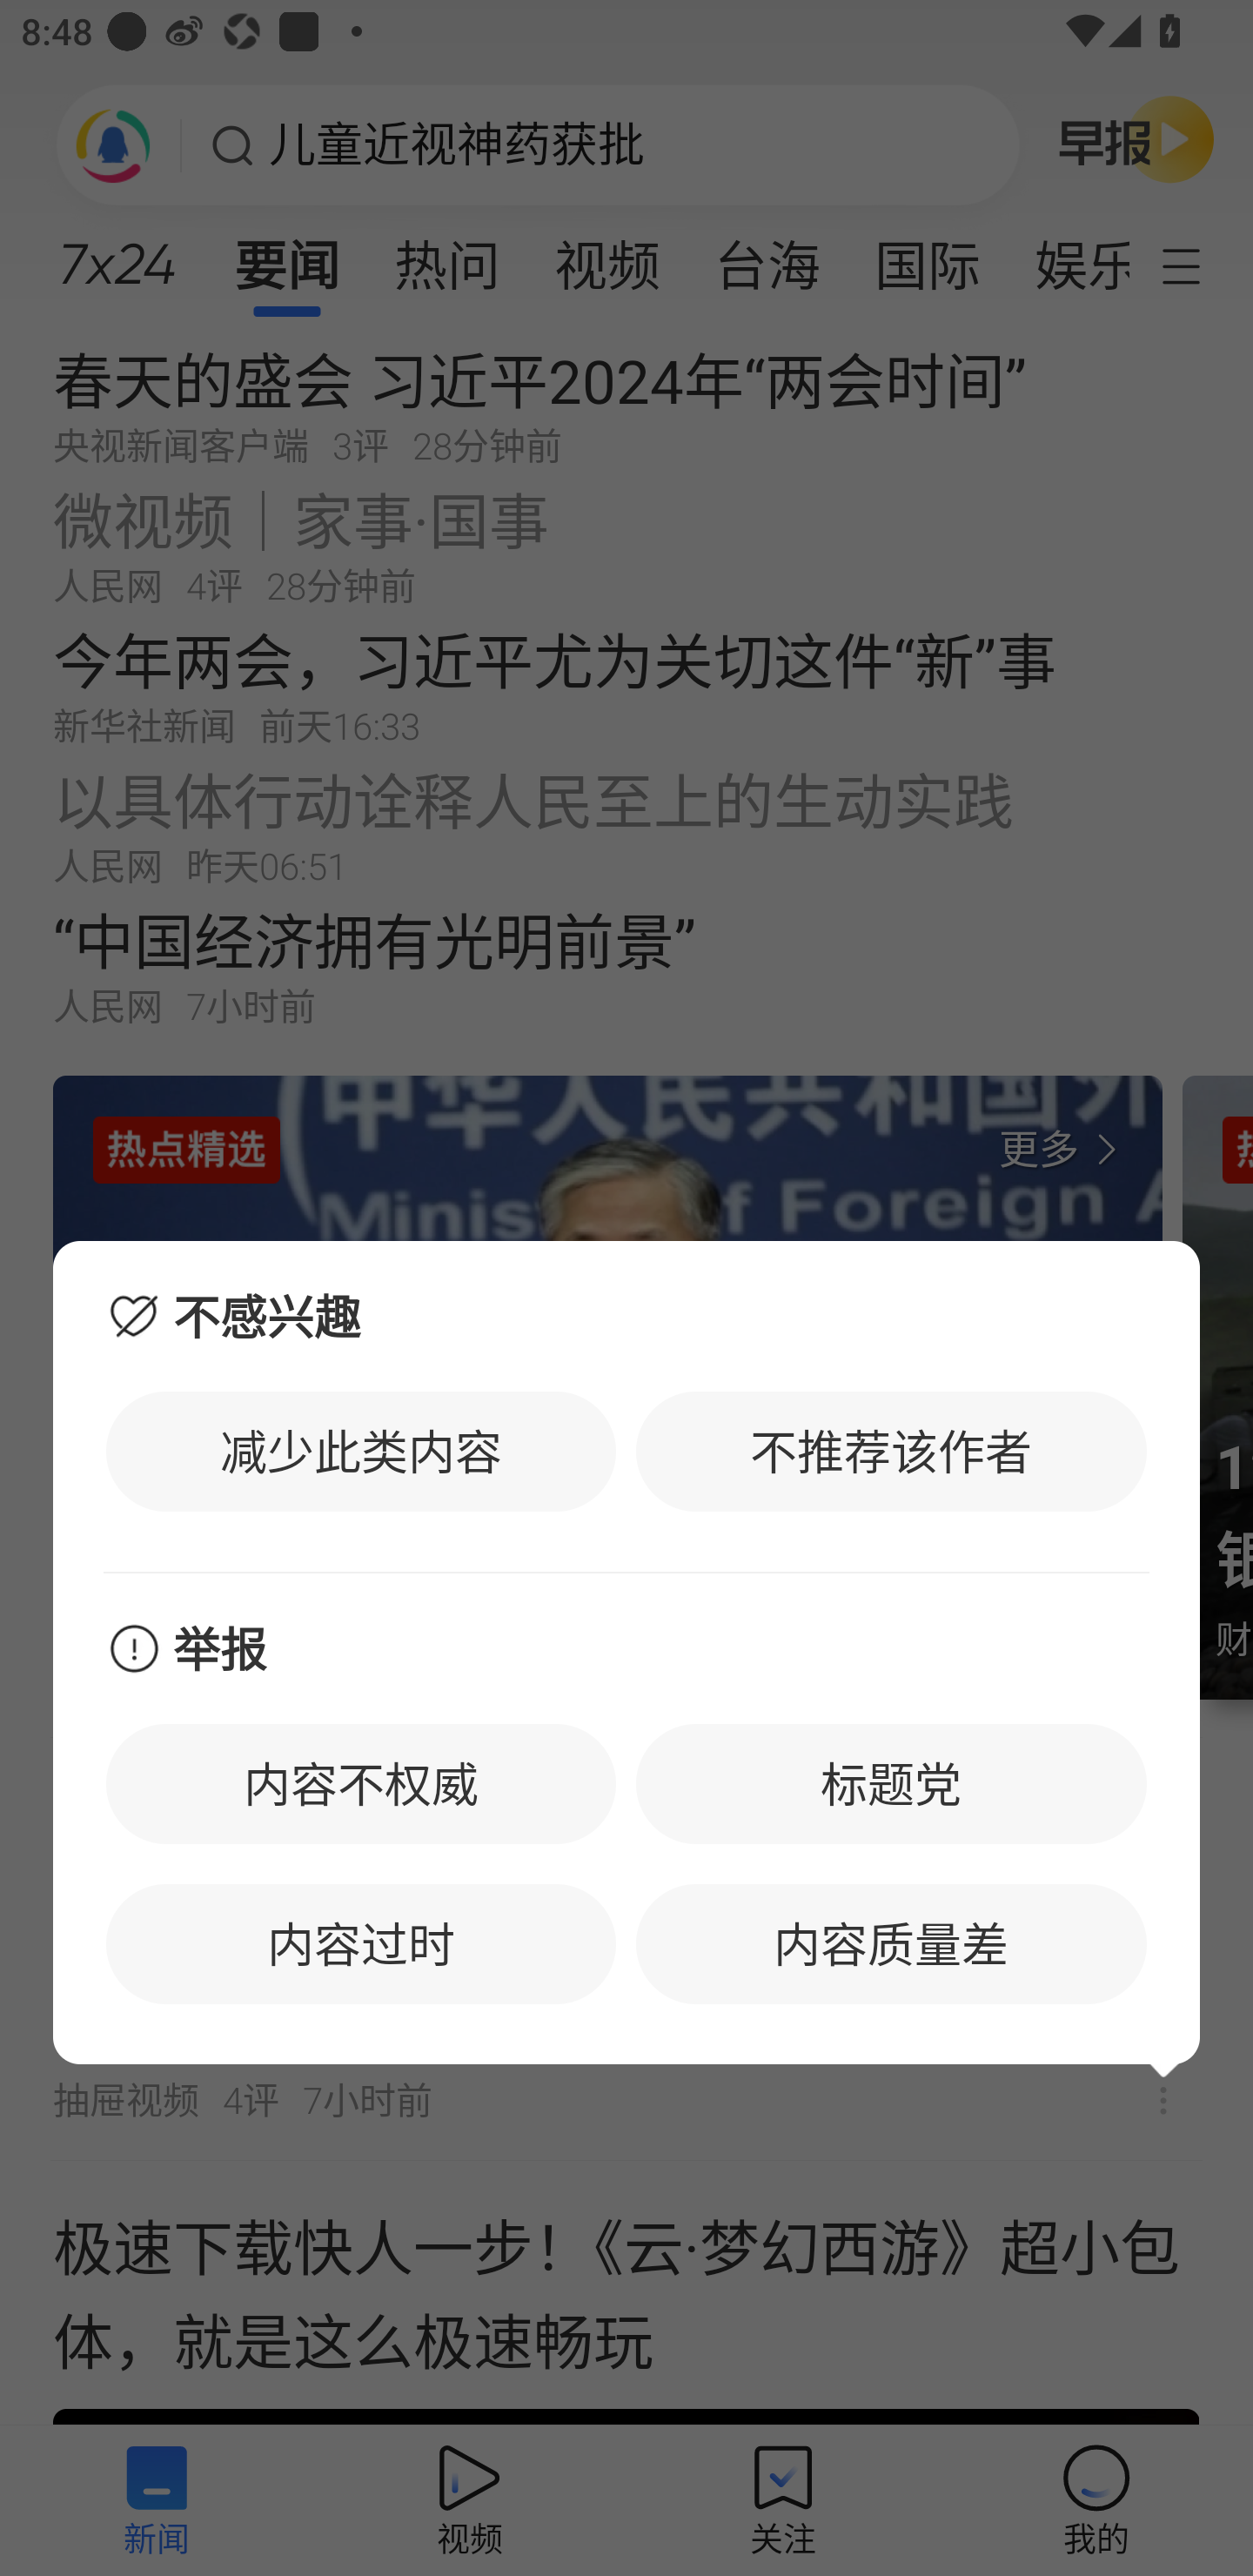 This screenshot has height=2576, width=1253. I want to click on 内容不权威, so click(361, 1784).